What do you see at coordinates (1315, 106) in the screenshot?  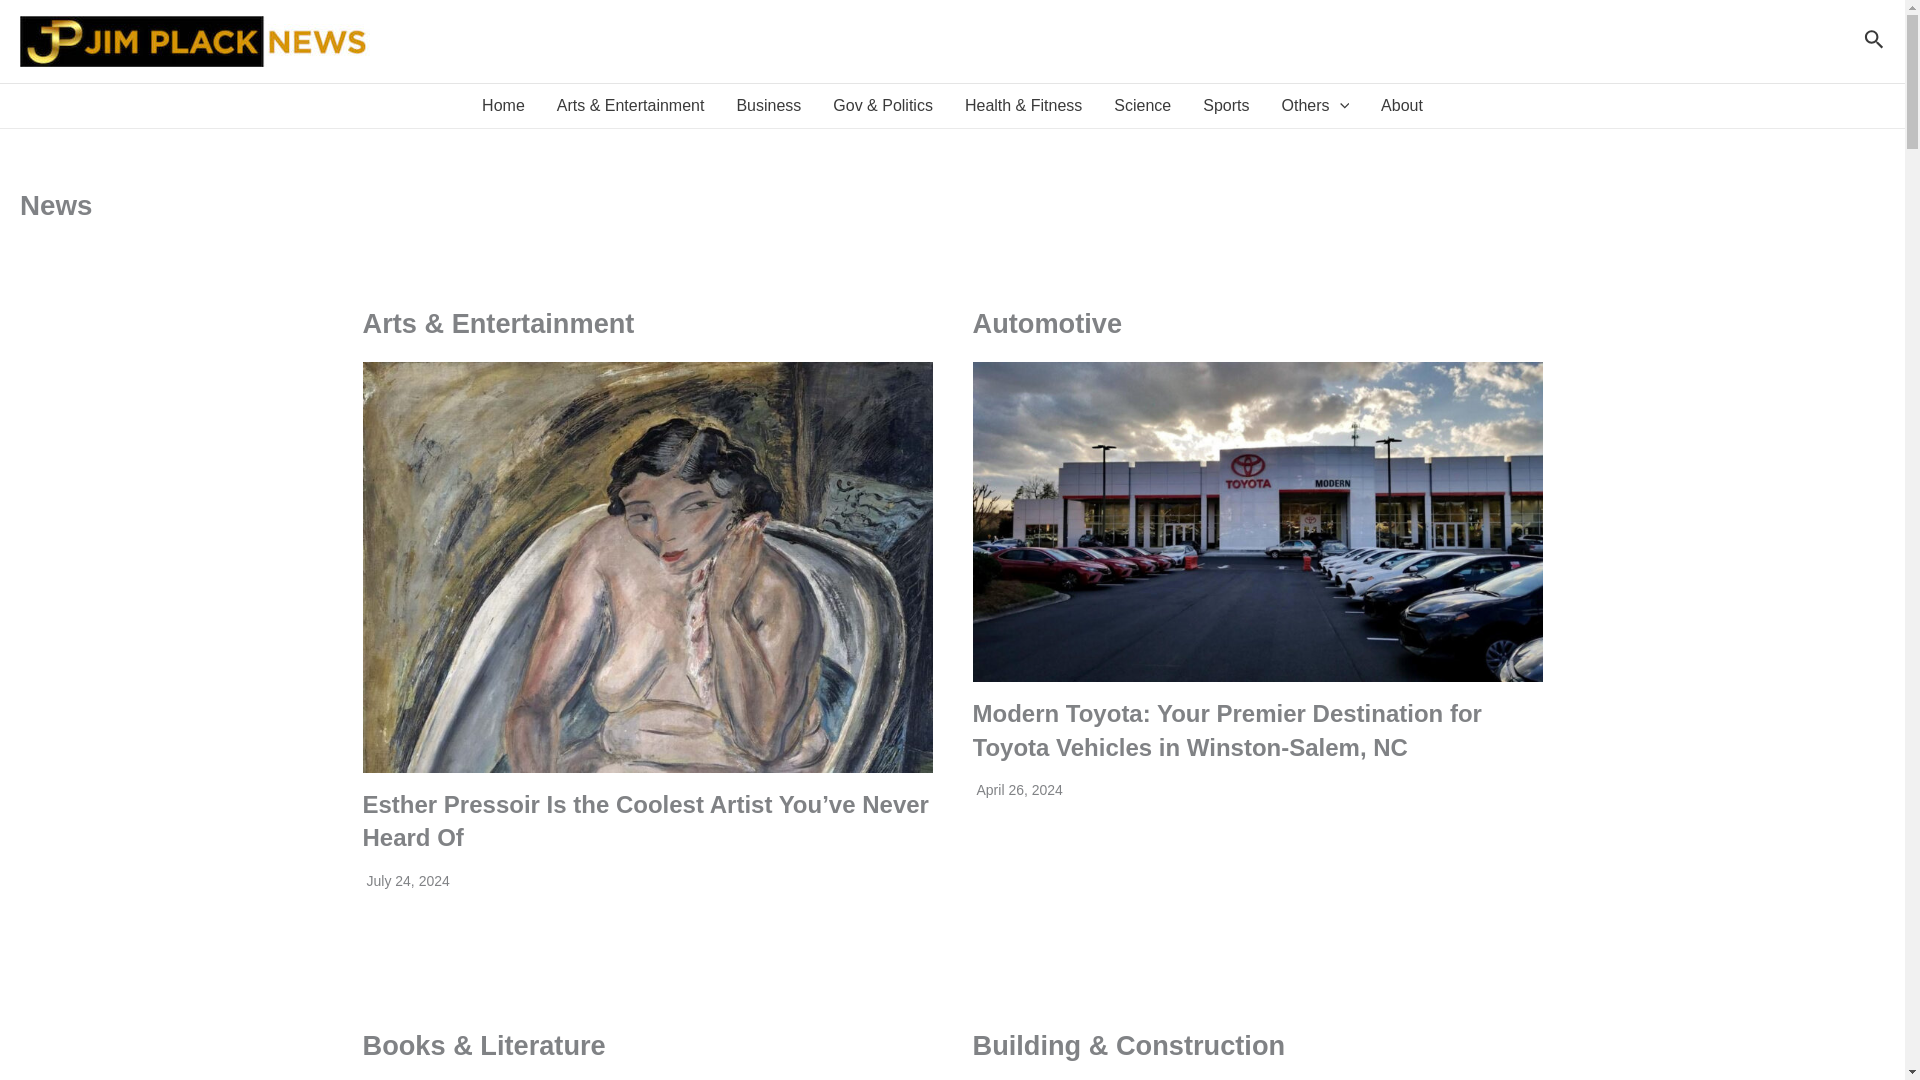 I see `Others` at bounding box center [1315, 106].